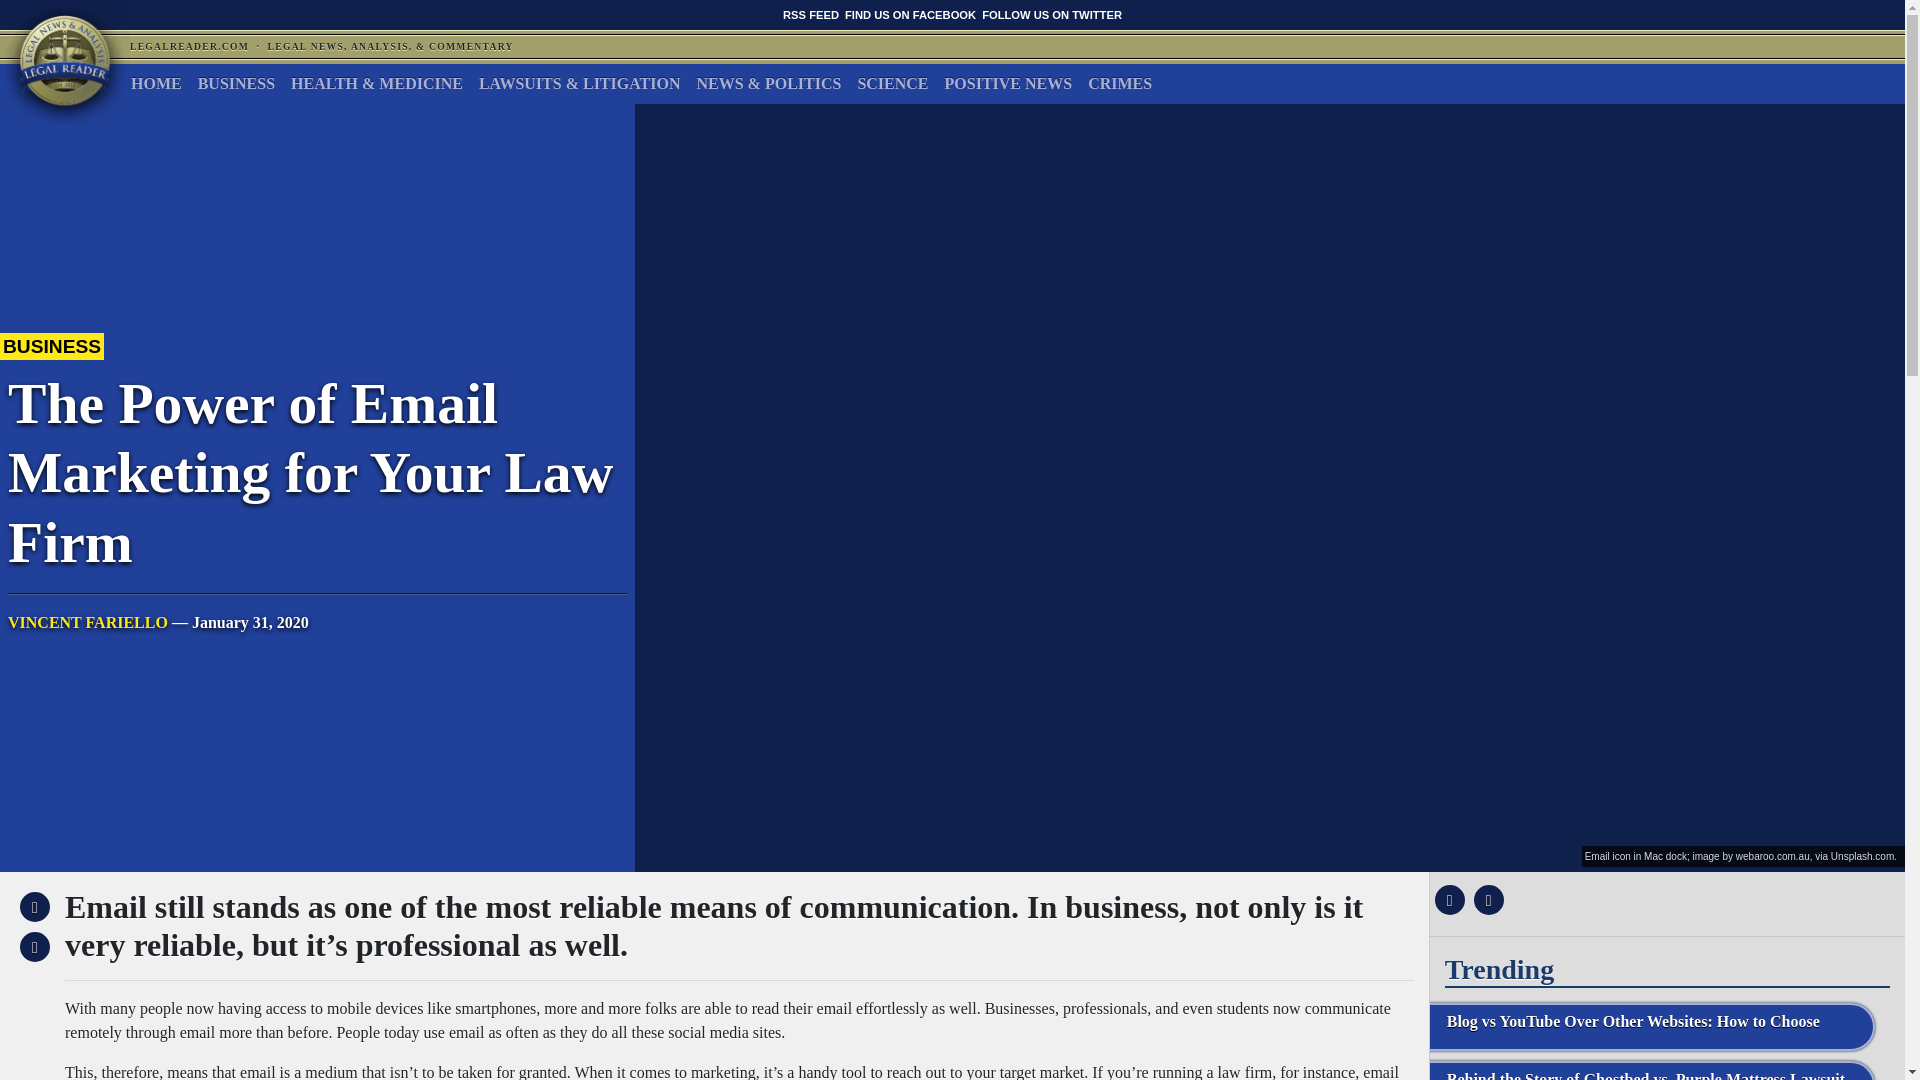 The image size is (1920, 1080). I want to click on Home, so click(156, 83).